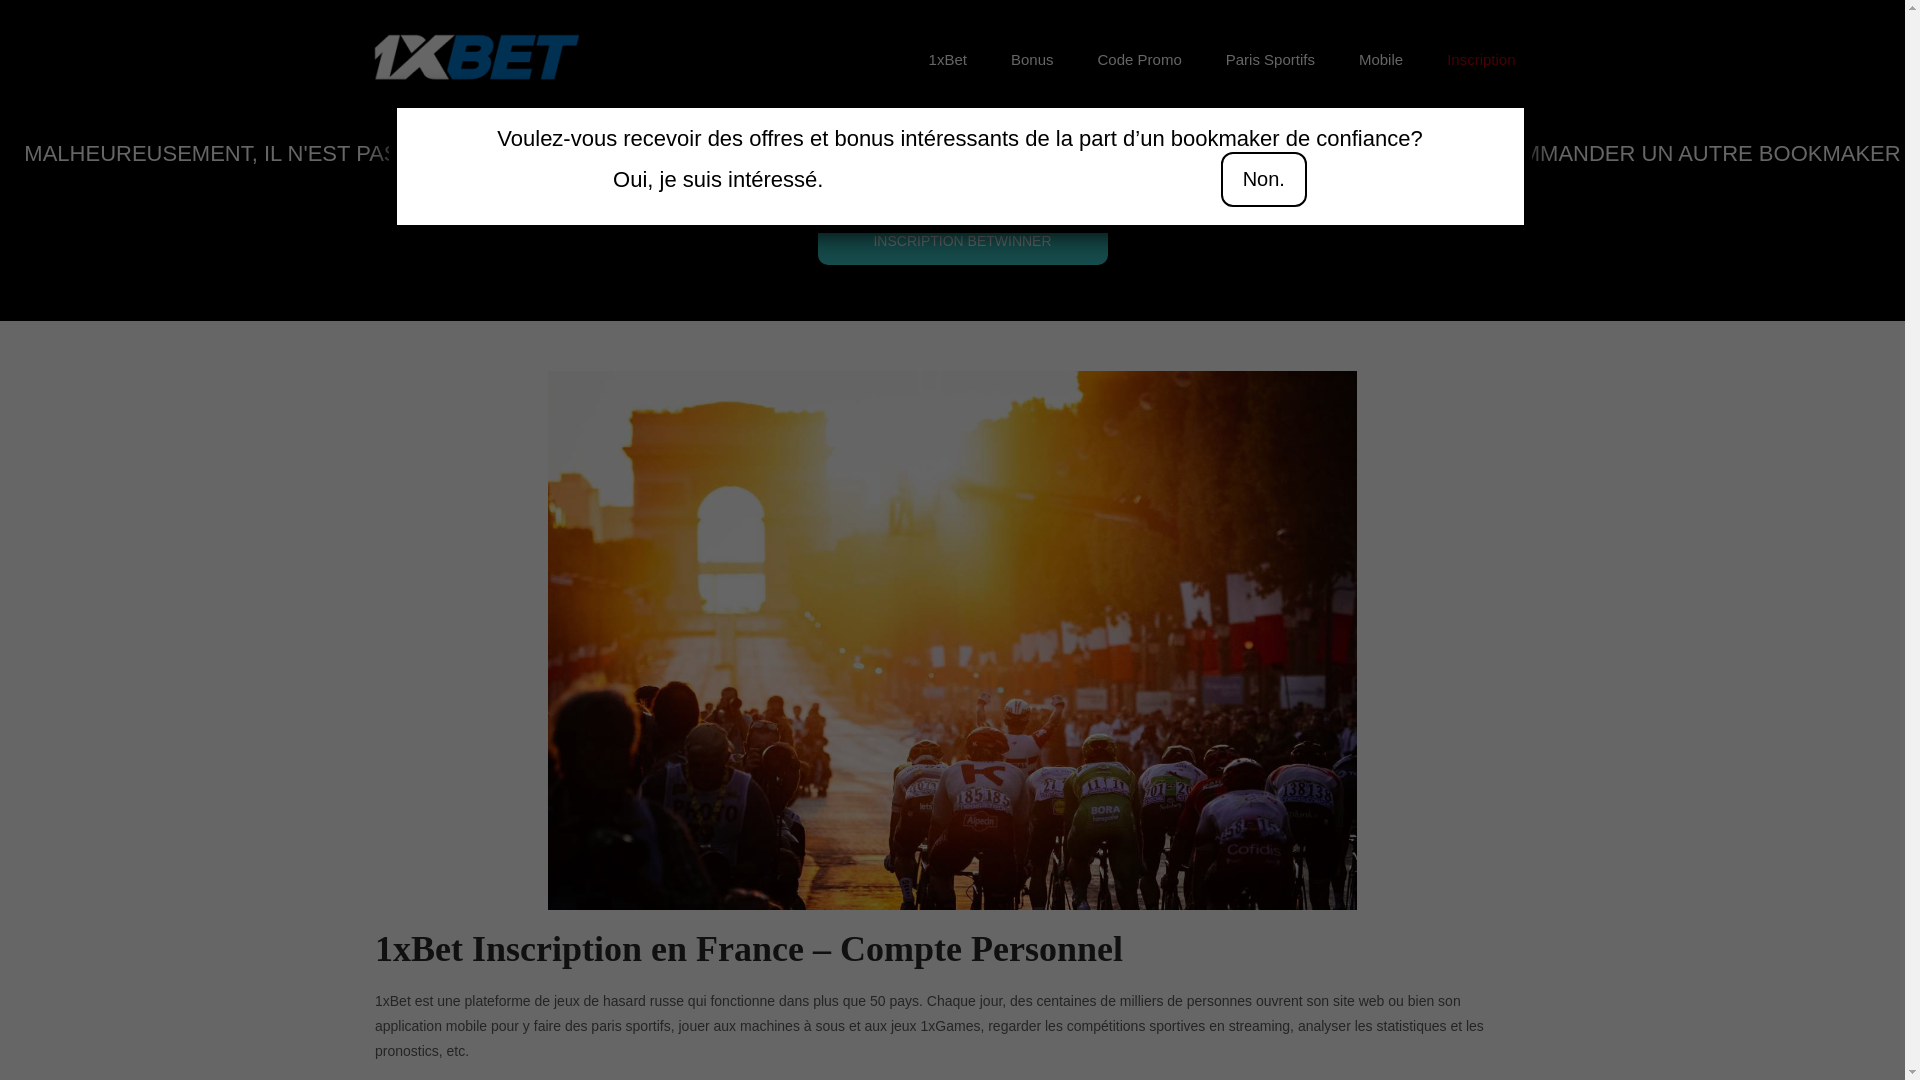  What do you see at coordinates (1032, 60) in the screenshot?
I see `Bonus` at bounding box center [1032, 60].